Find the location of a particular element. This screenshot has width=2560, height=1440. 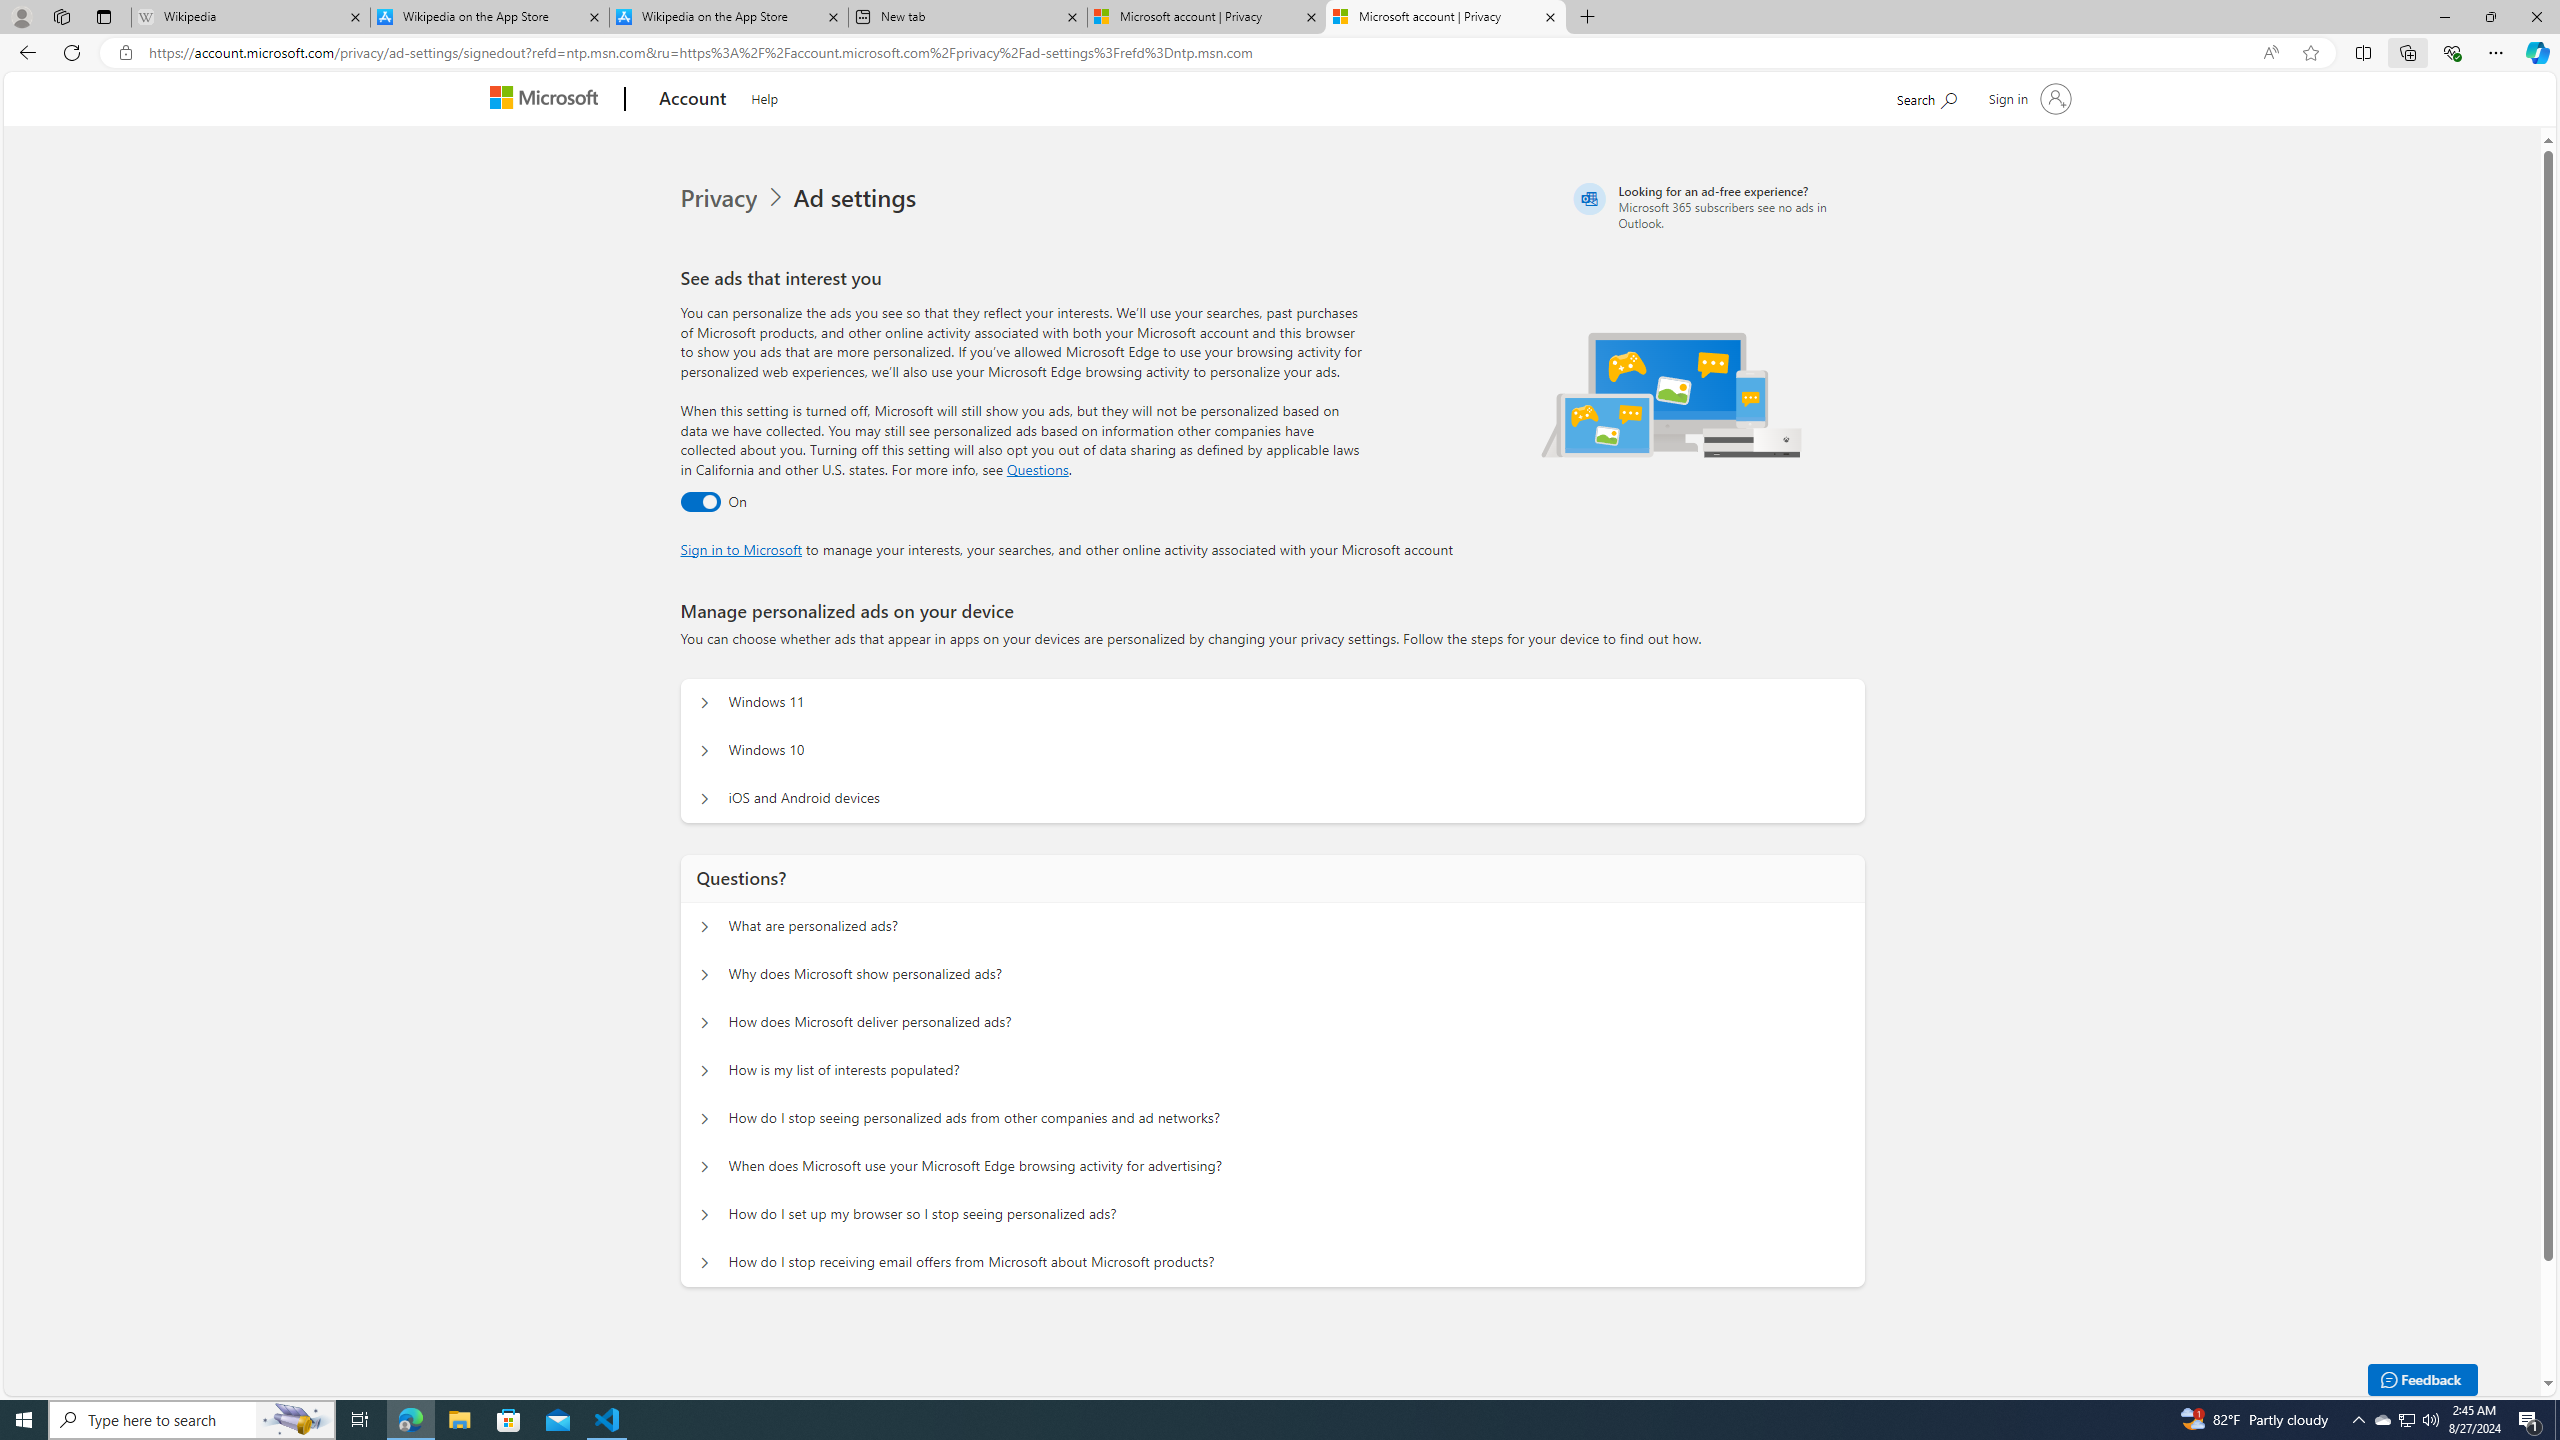

Search Microsoft.com is located at coordinates (1926, 96).